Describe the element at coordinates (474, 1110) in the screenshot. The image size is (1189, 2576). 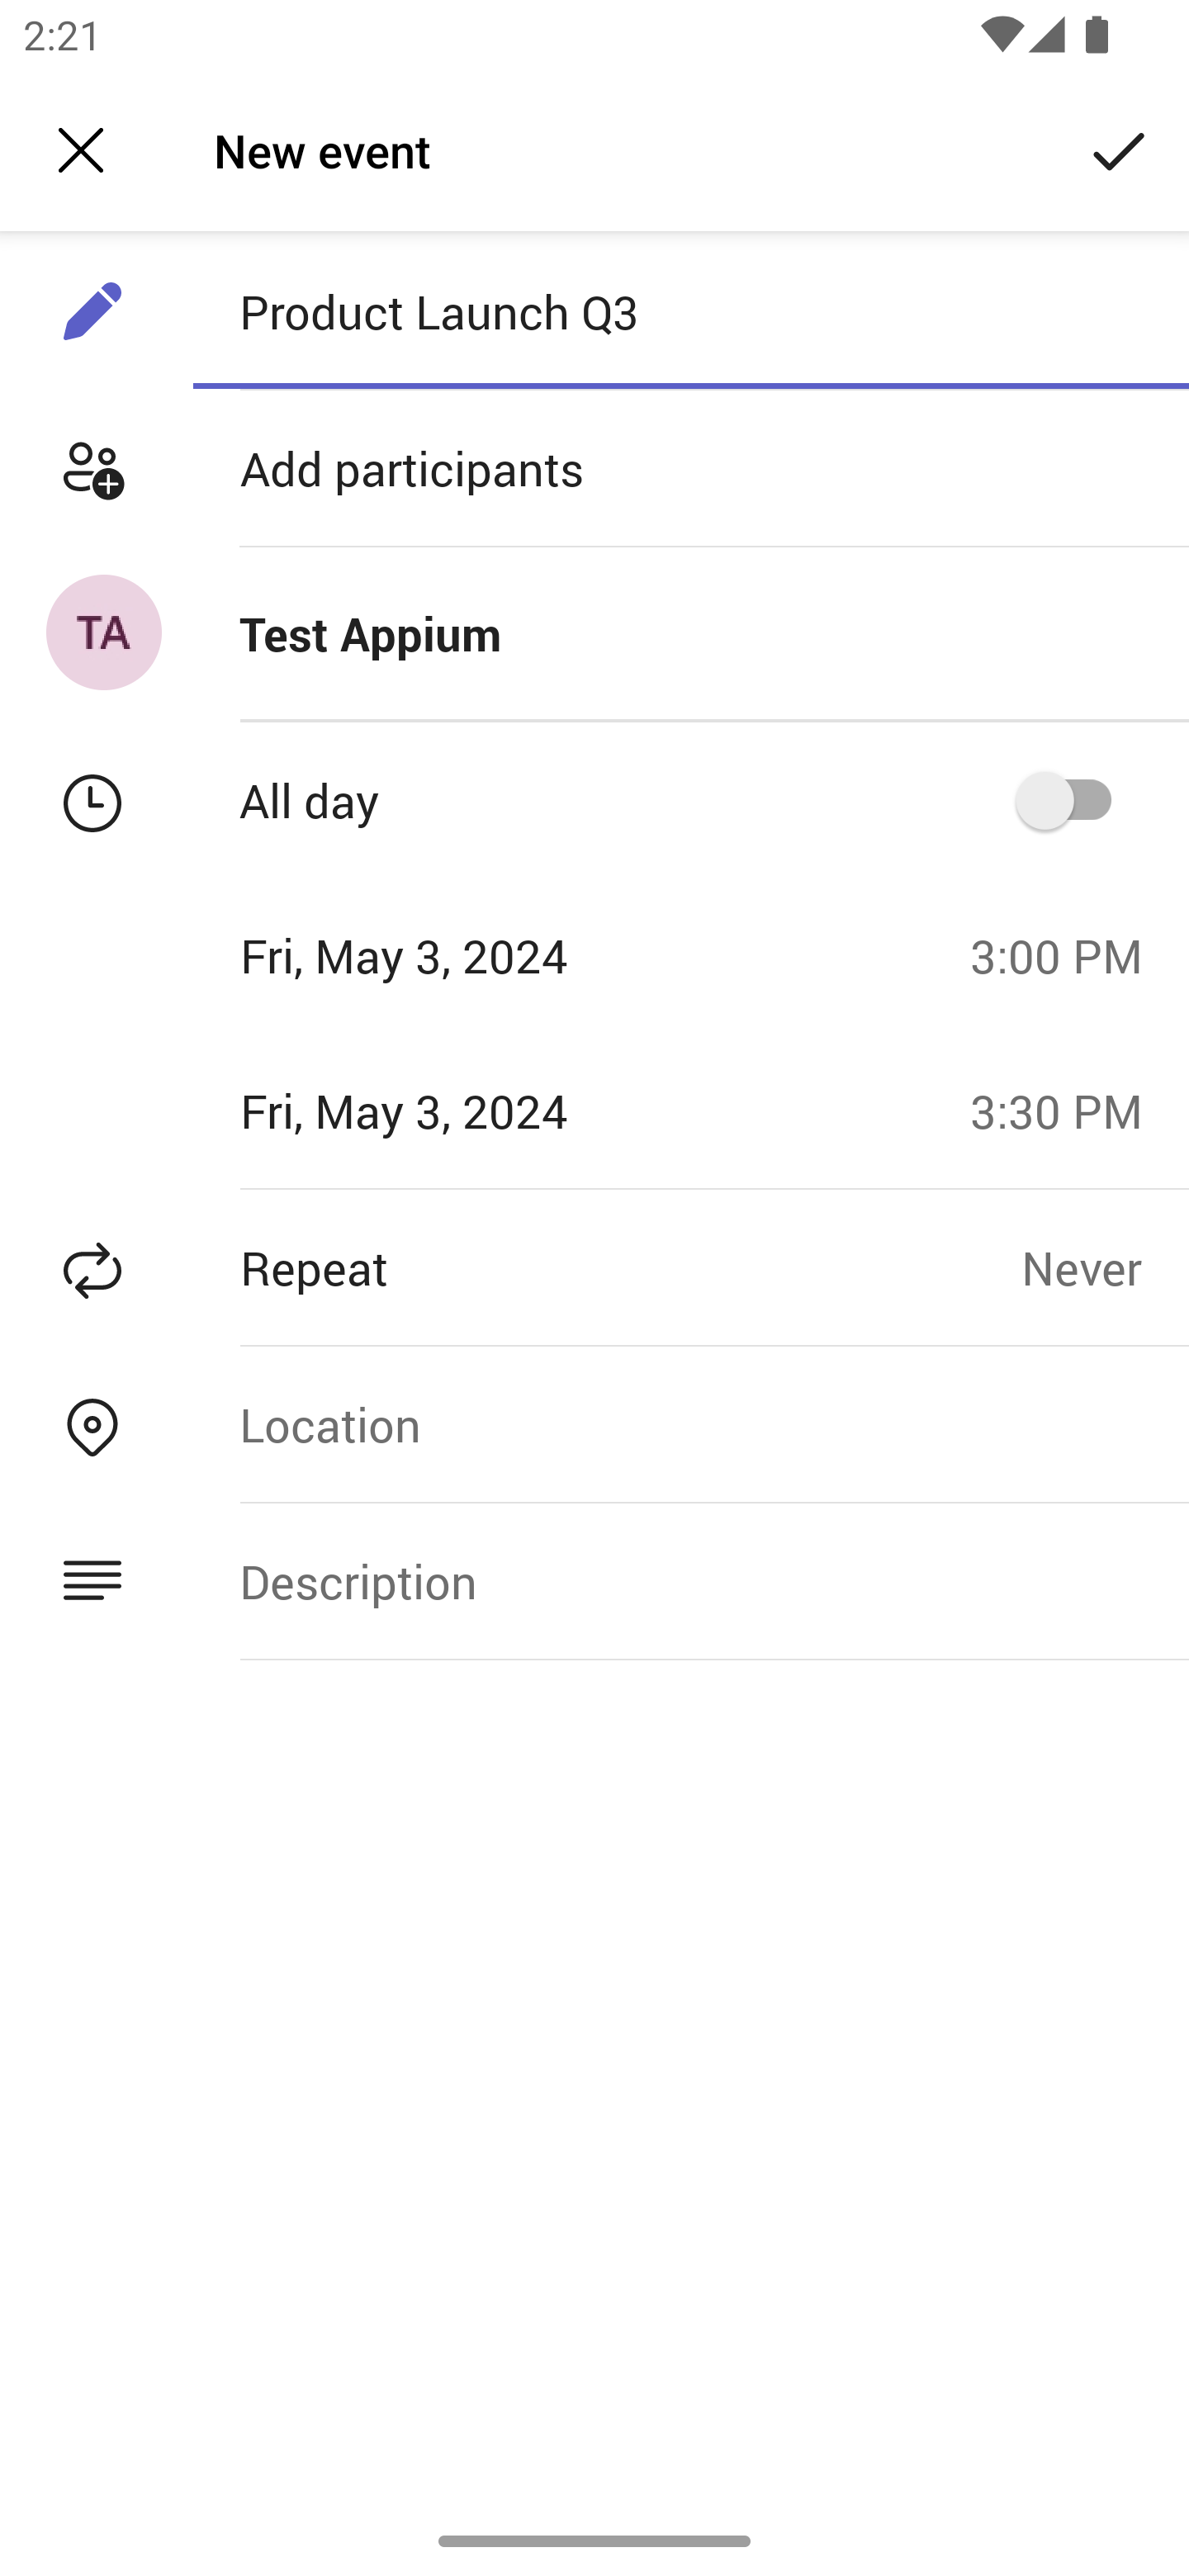
I see `Fri, May 3, 2024 Ends Friday May 03, 2024` at that location.